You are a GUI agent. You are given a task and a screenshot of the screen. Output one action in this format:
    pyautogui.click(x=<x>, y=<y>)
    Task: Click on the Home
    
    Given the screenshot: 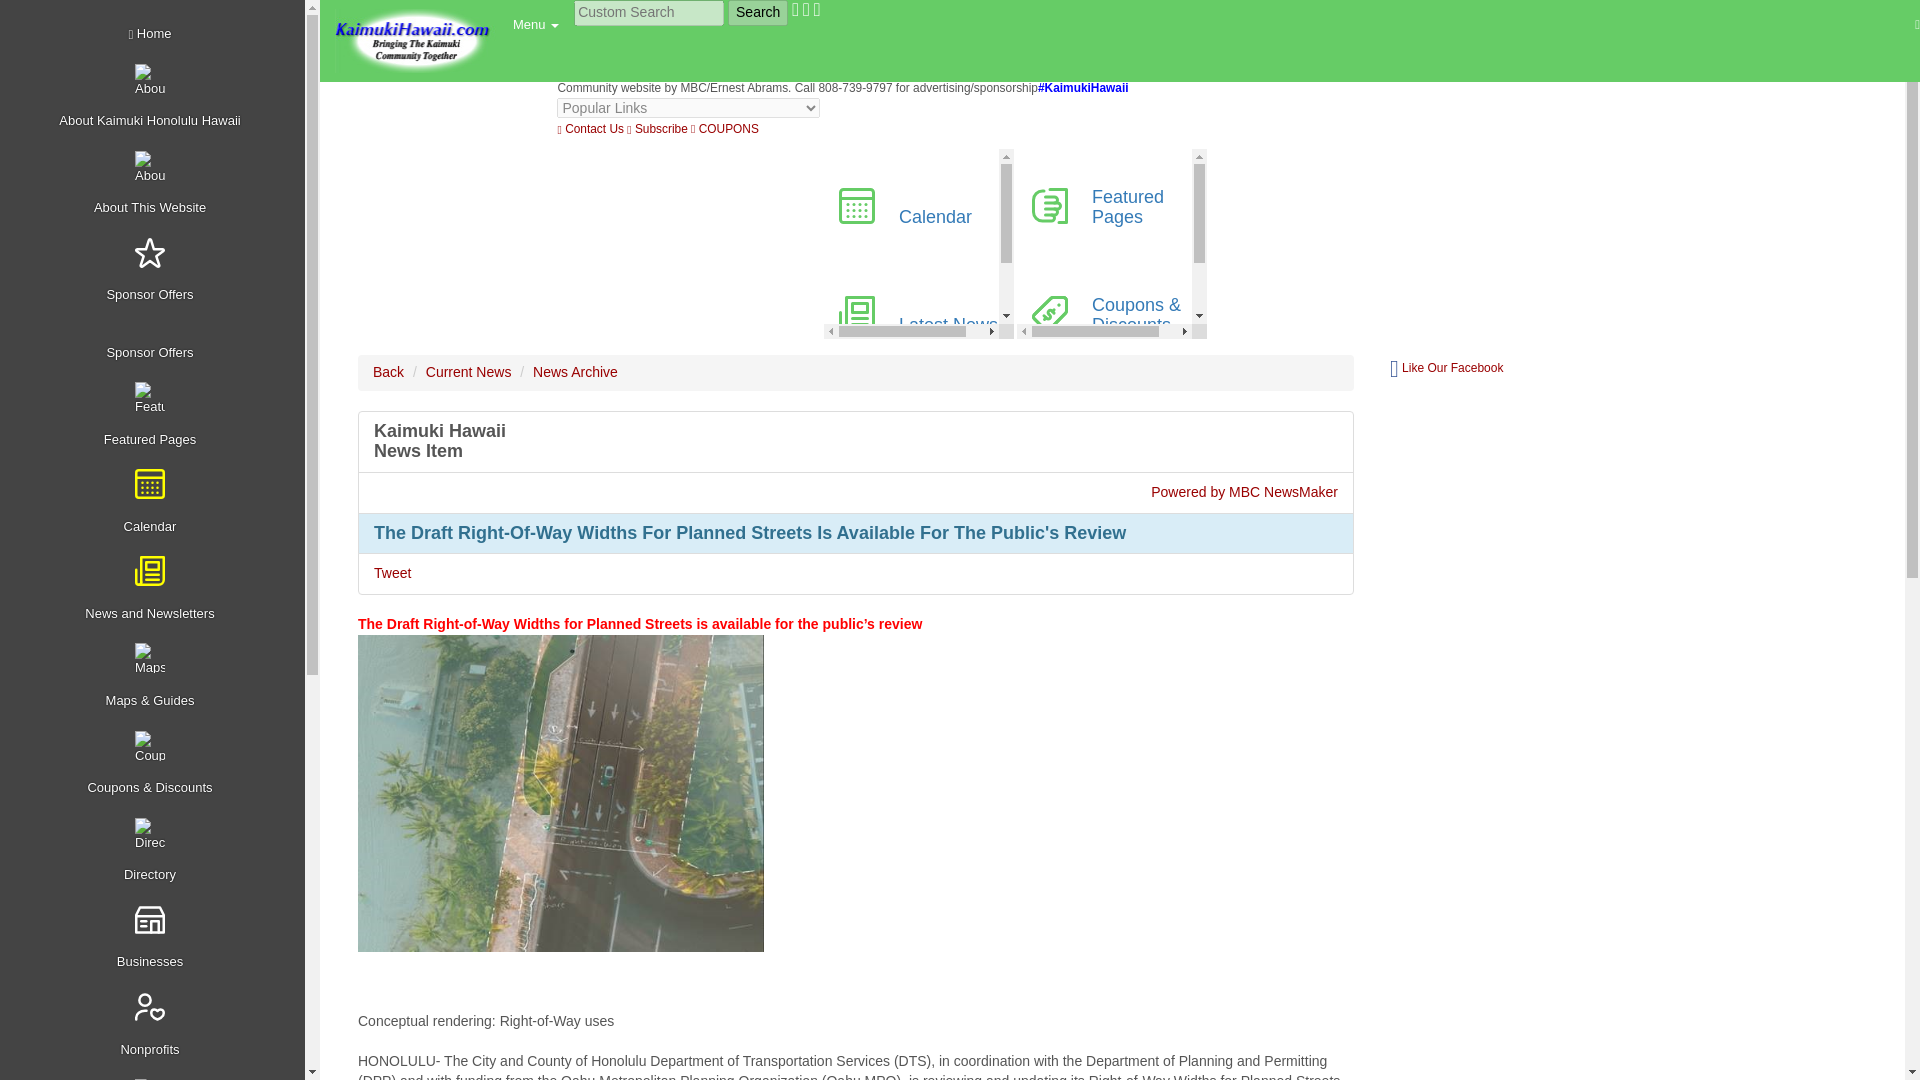 What is the action you would take?
    pyautogui.click(x=155, y=34)
    